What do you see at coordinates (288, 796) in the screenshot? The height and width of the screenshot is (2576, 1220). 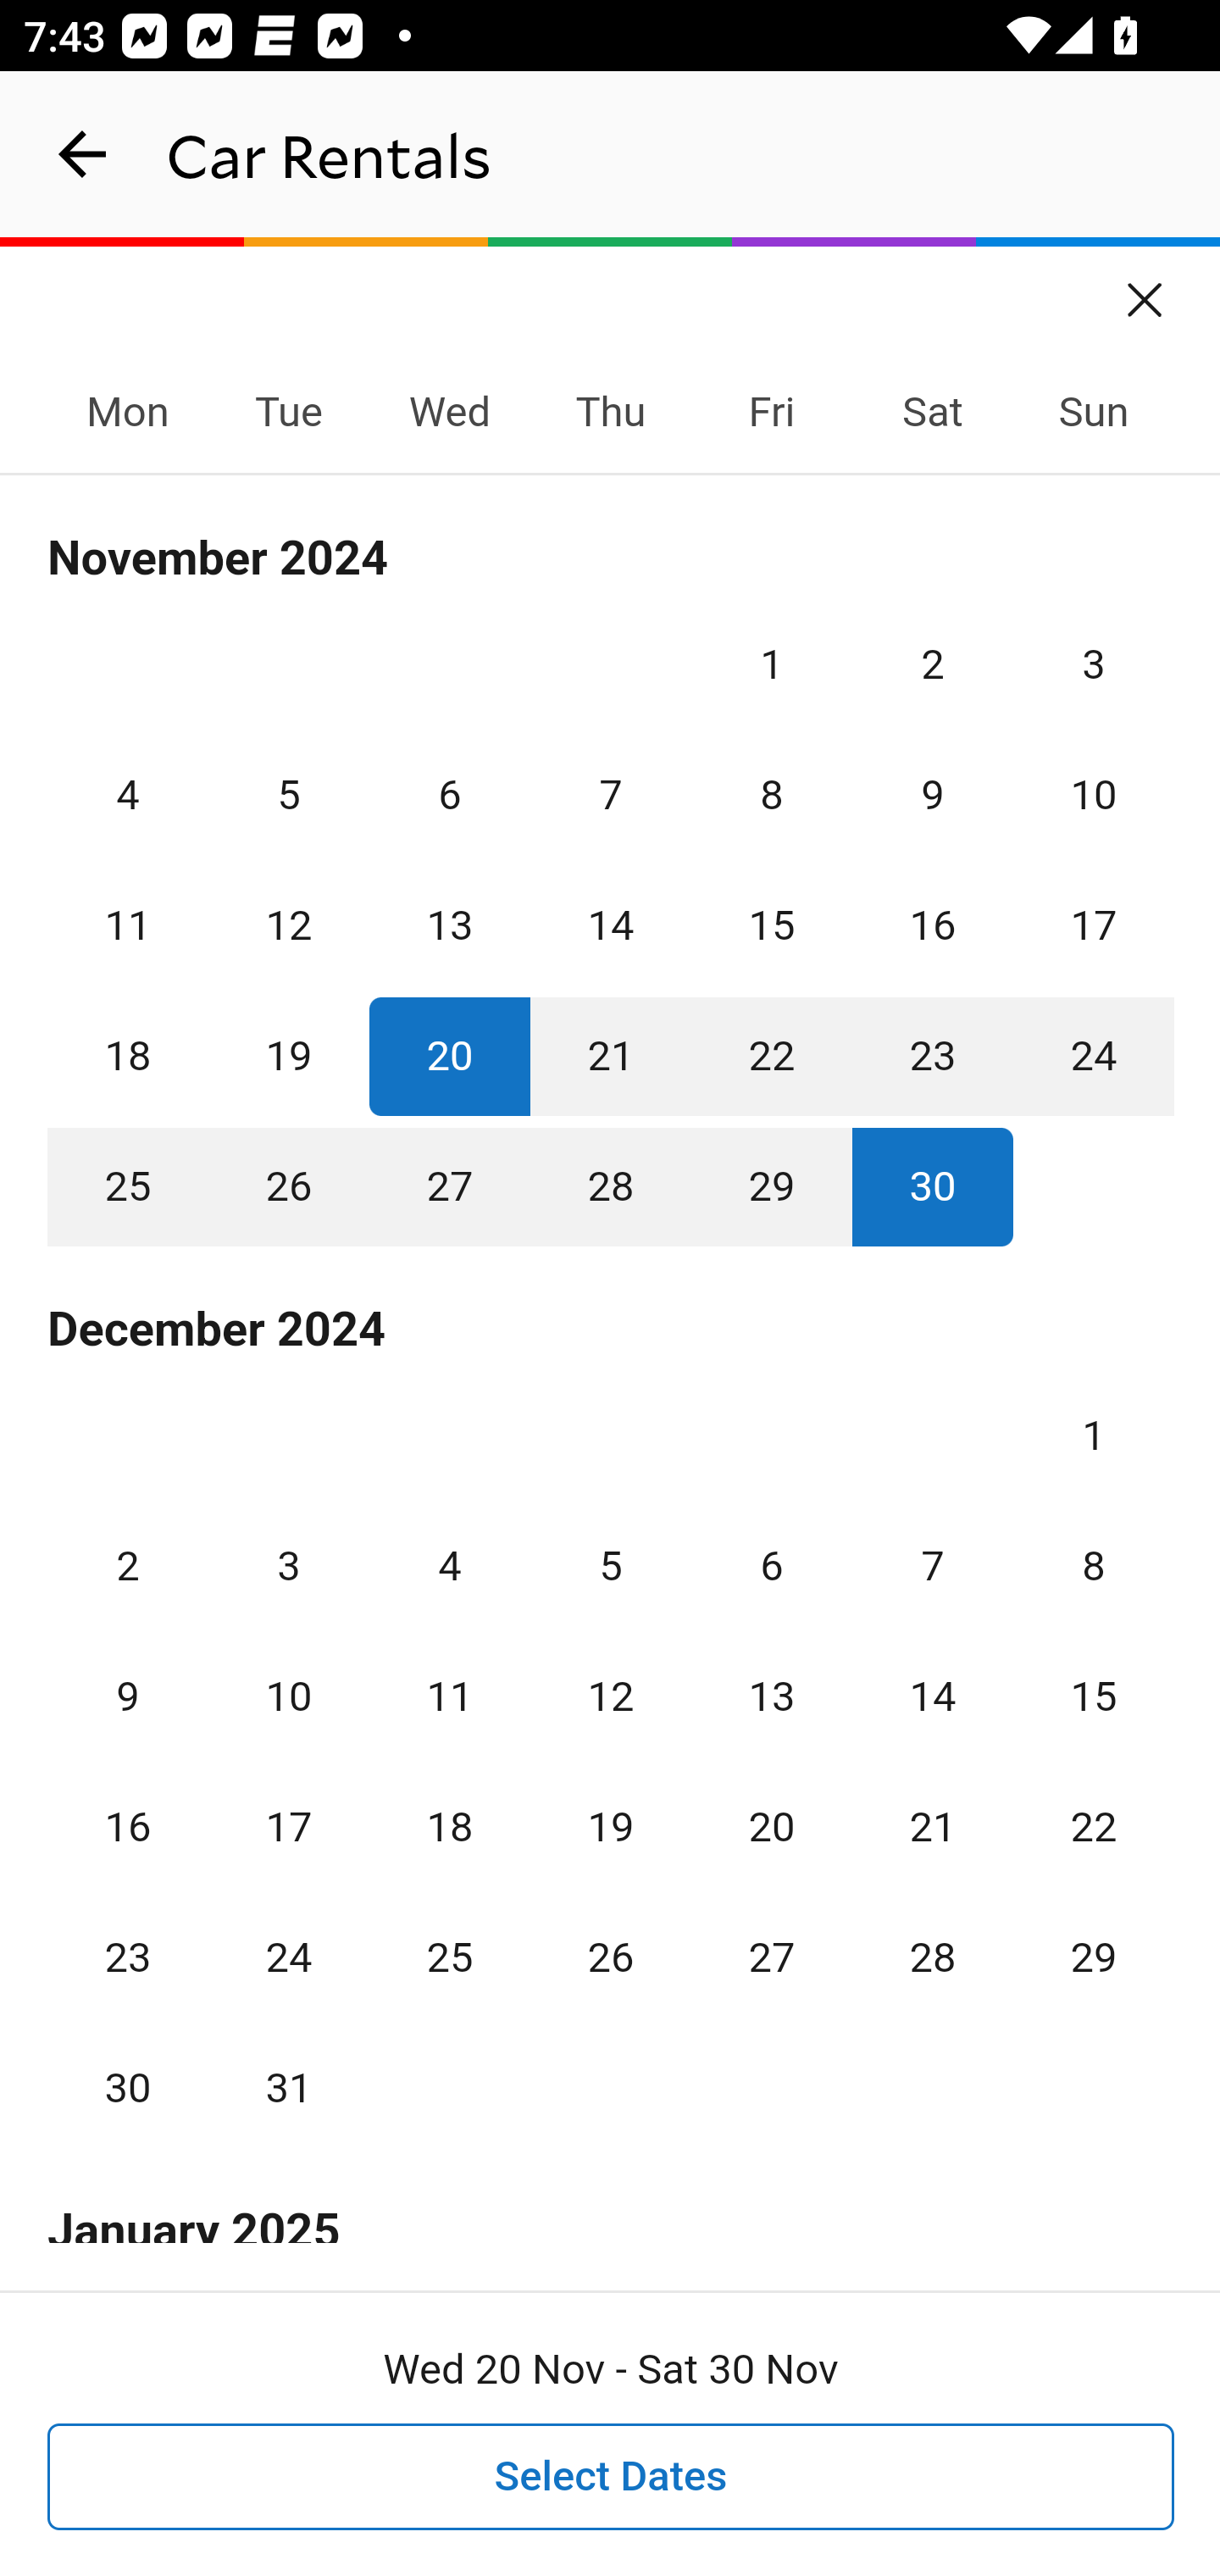 I see `5 November 2024` at bounding box center [288, 796].